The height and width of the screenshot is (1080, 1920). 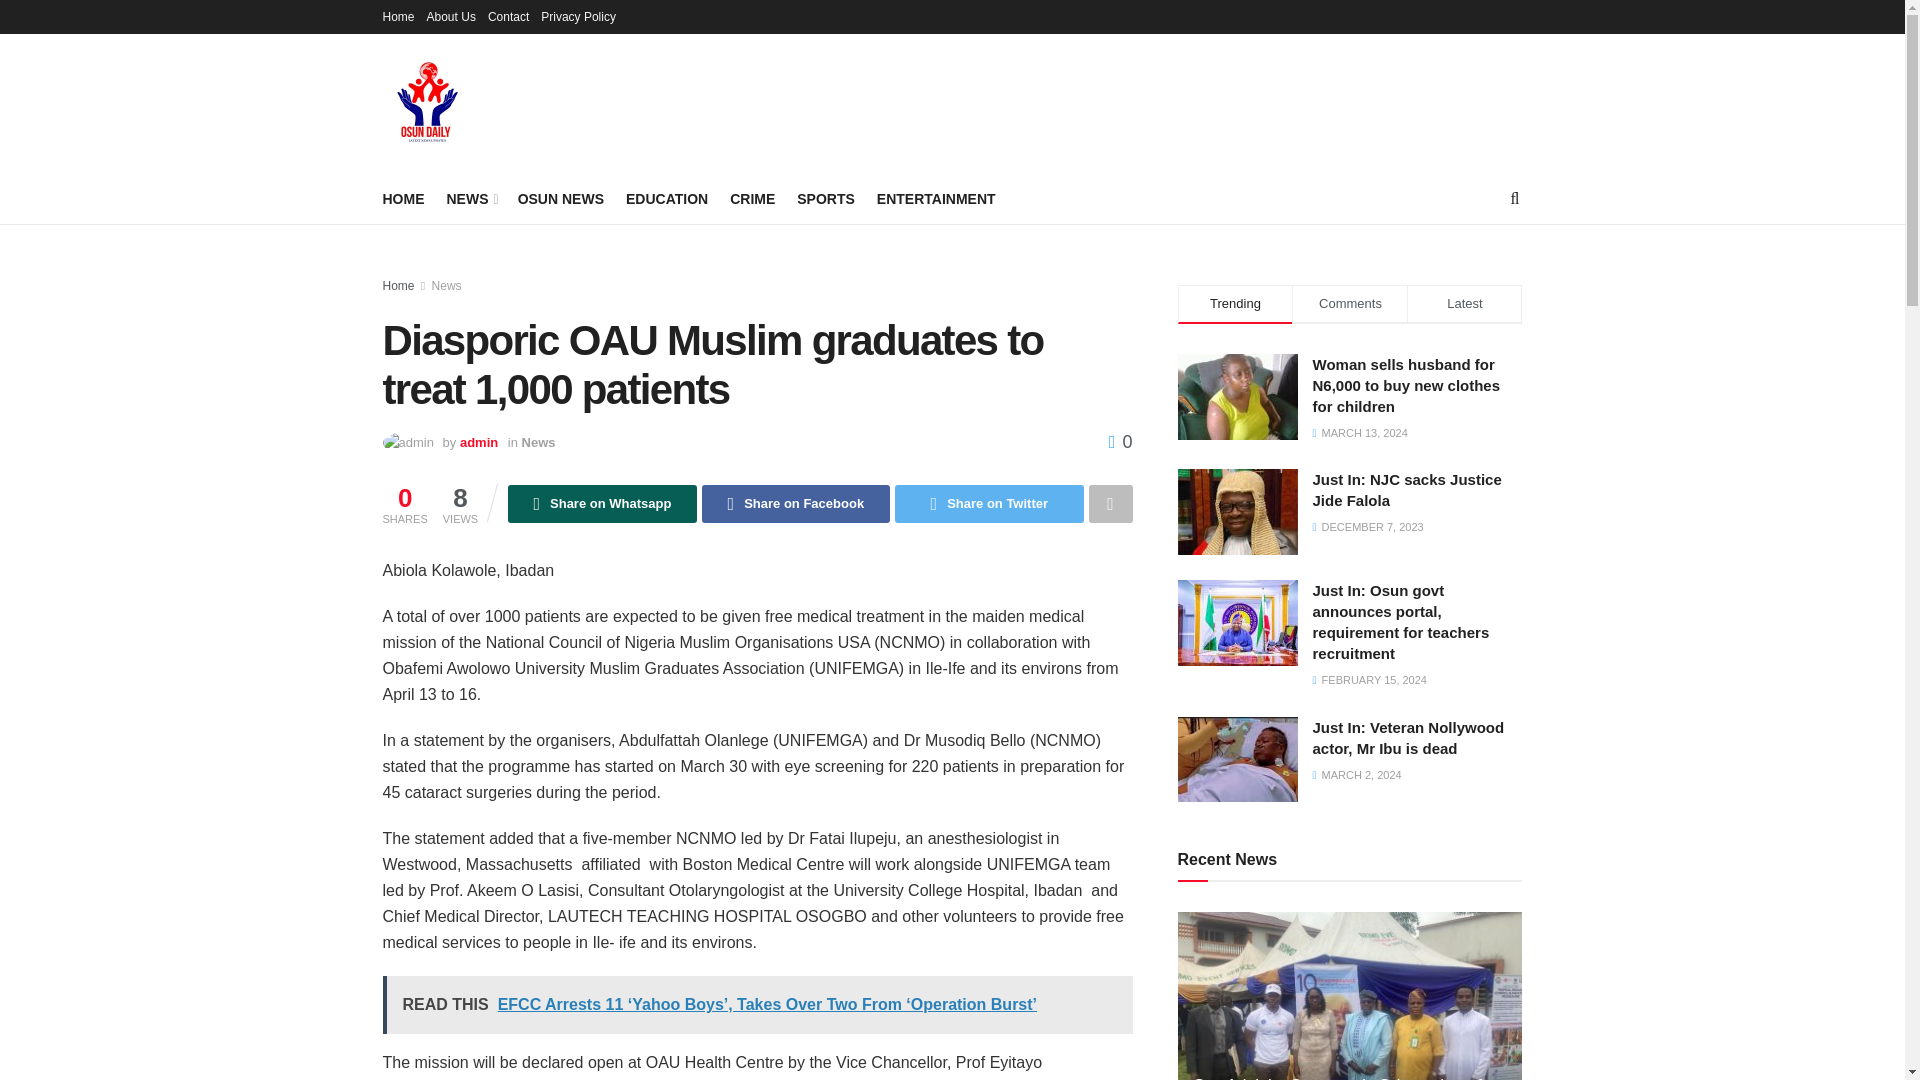 I want to click on Contact, so click(x=508, y=16).